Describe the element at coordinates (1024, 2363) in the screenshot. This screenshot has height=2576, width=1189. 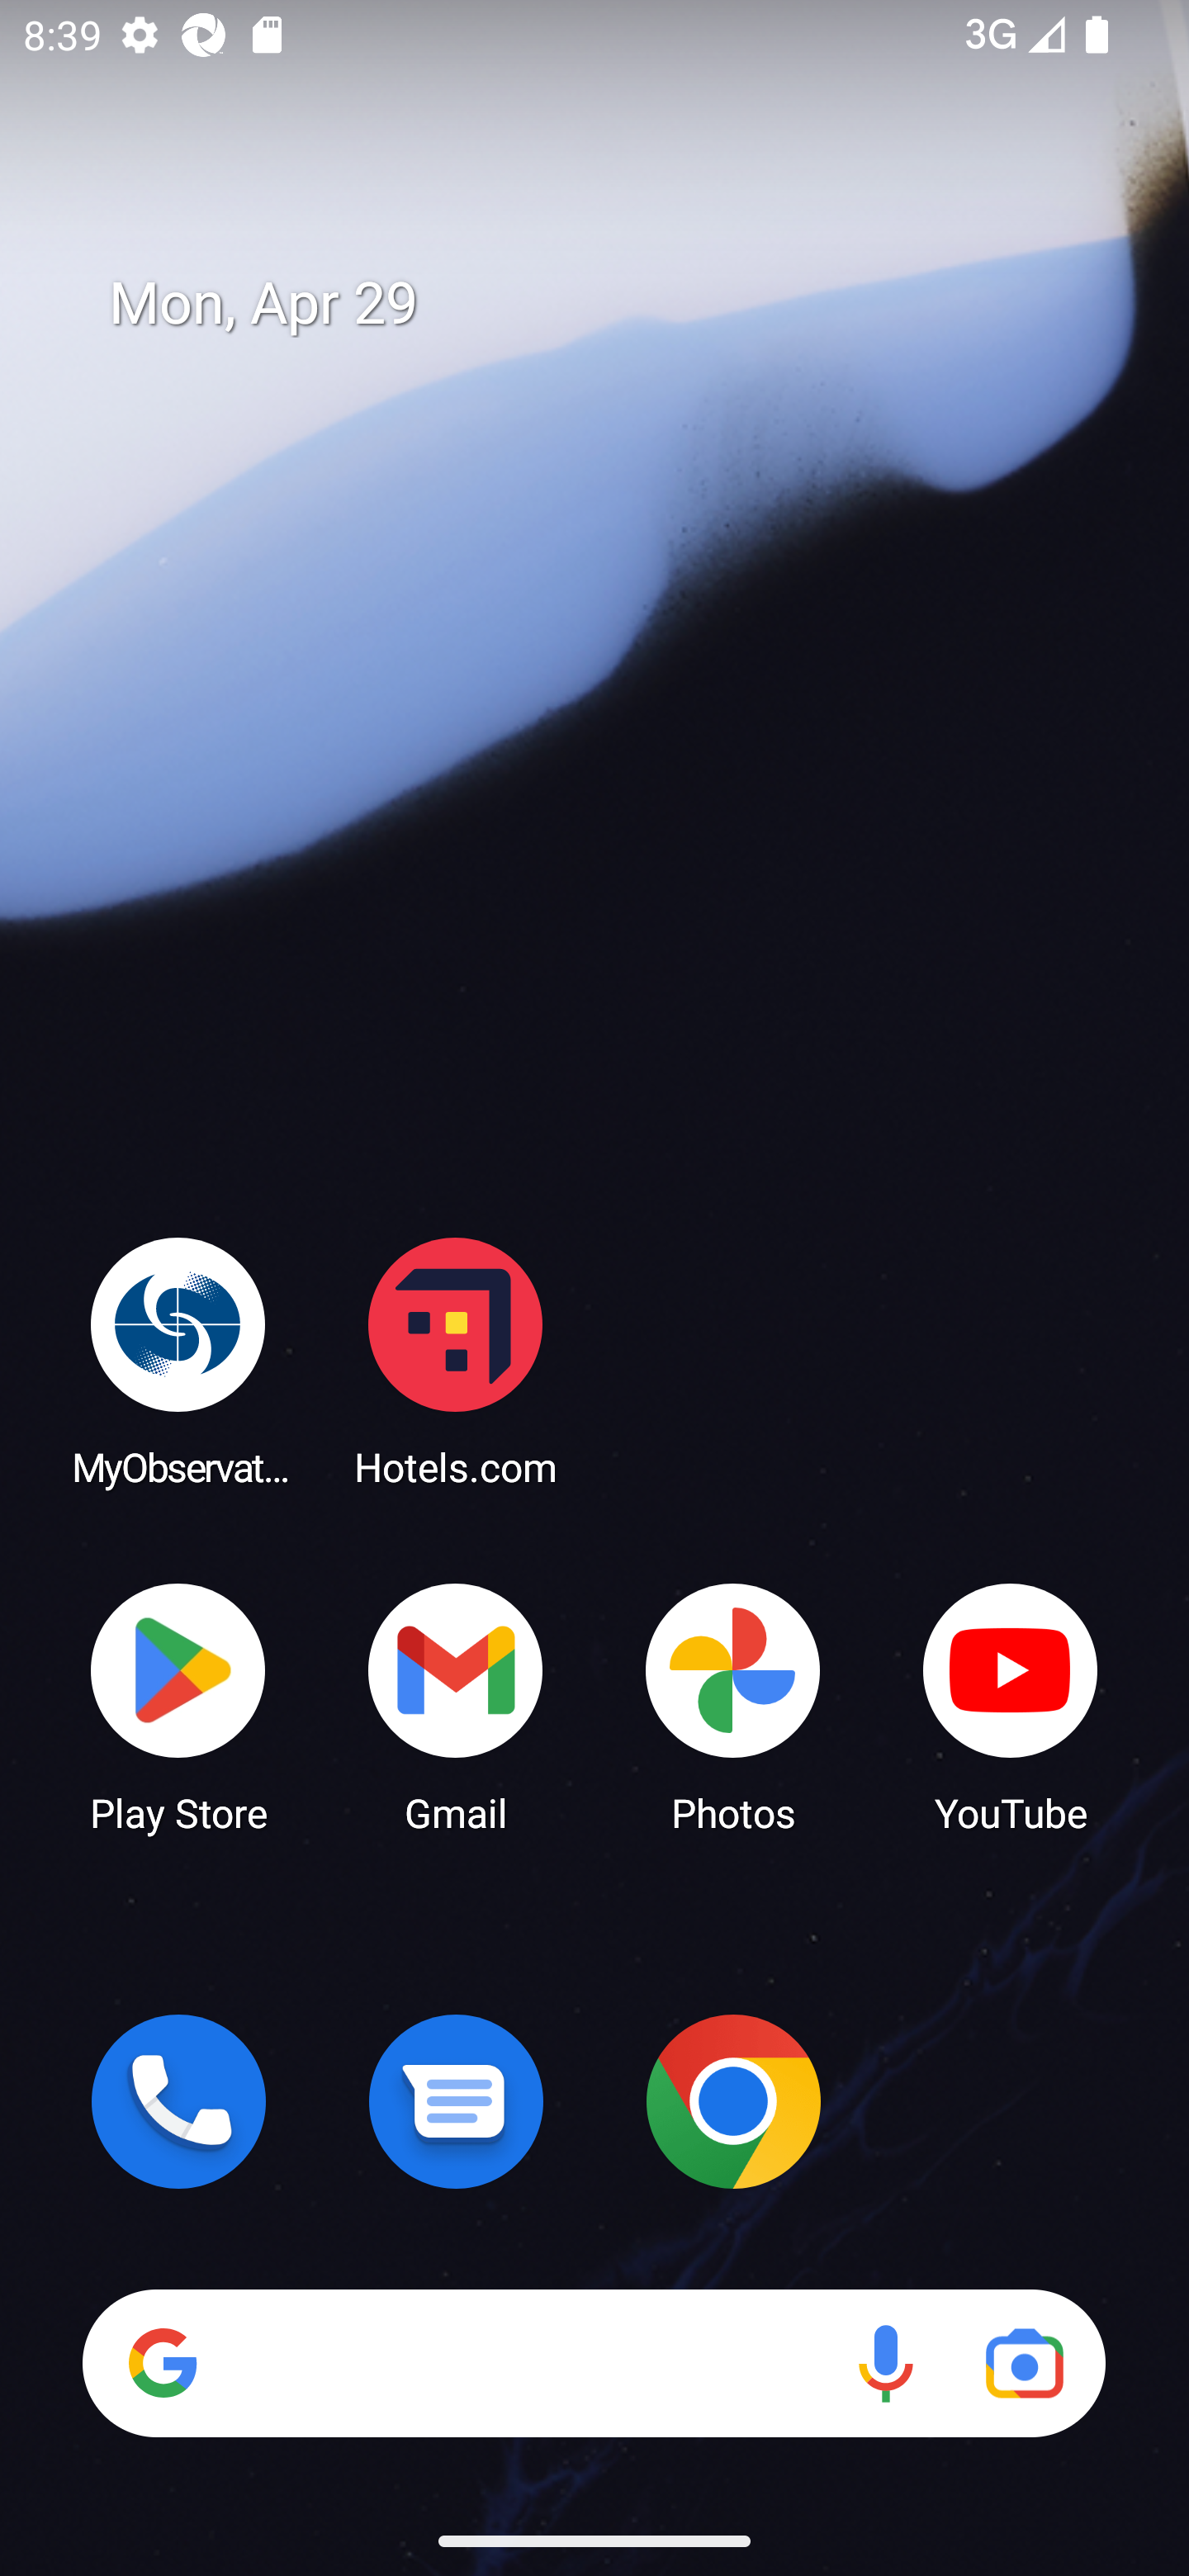
I see `Google Lens` at that location.